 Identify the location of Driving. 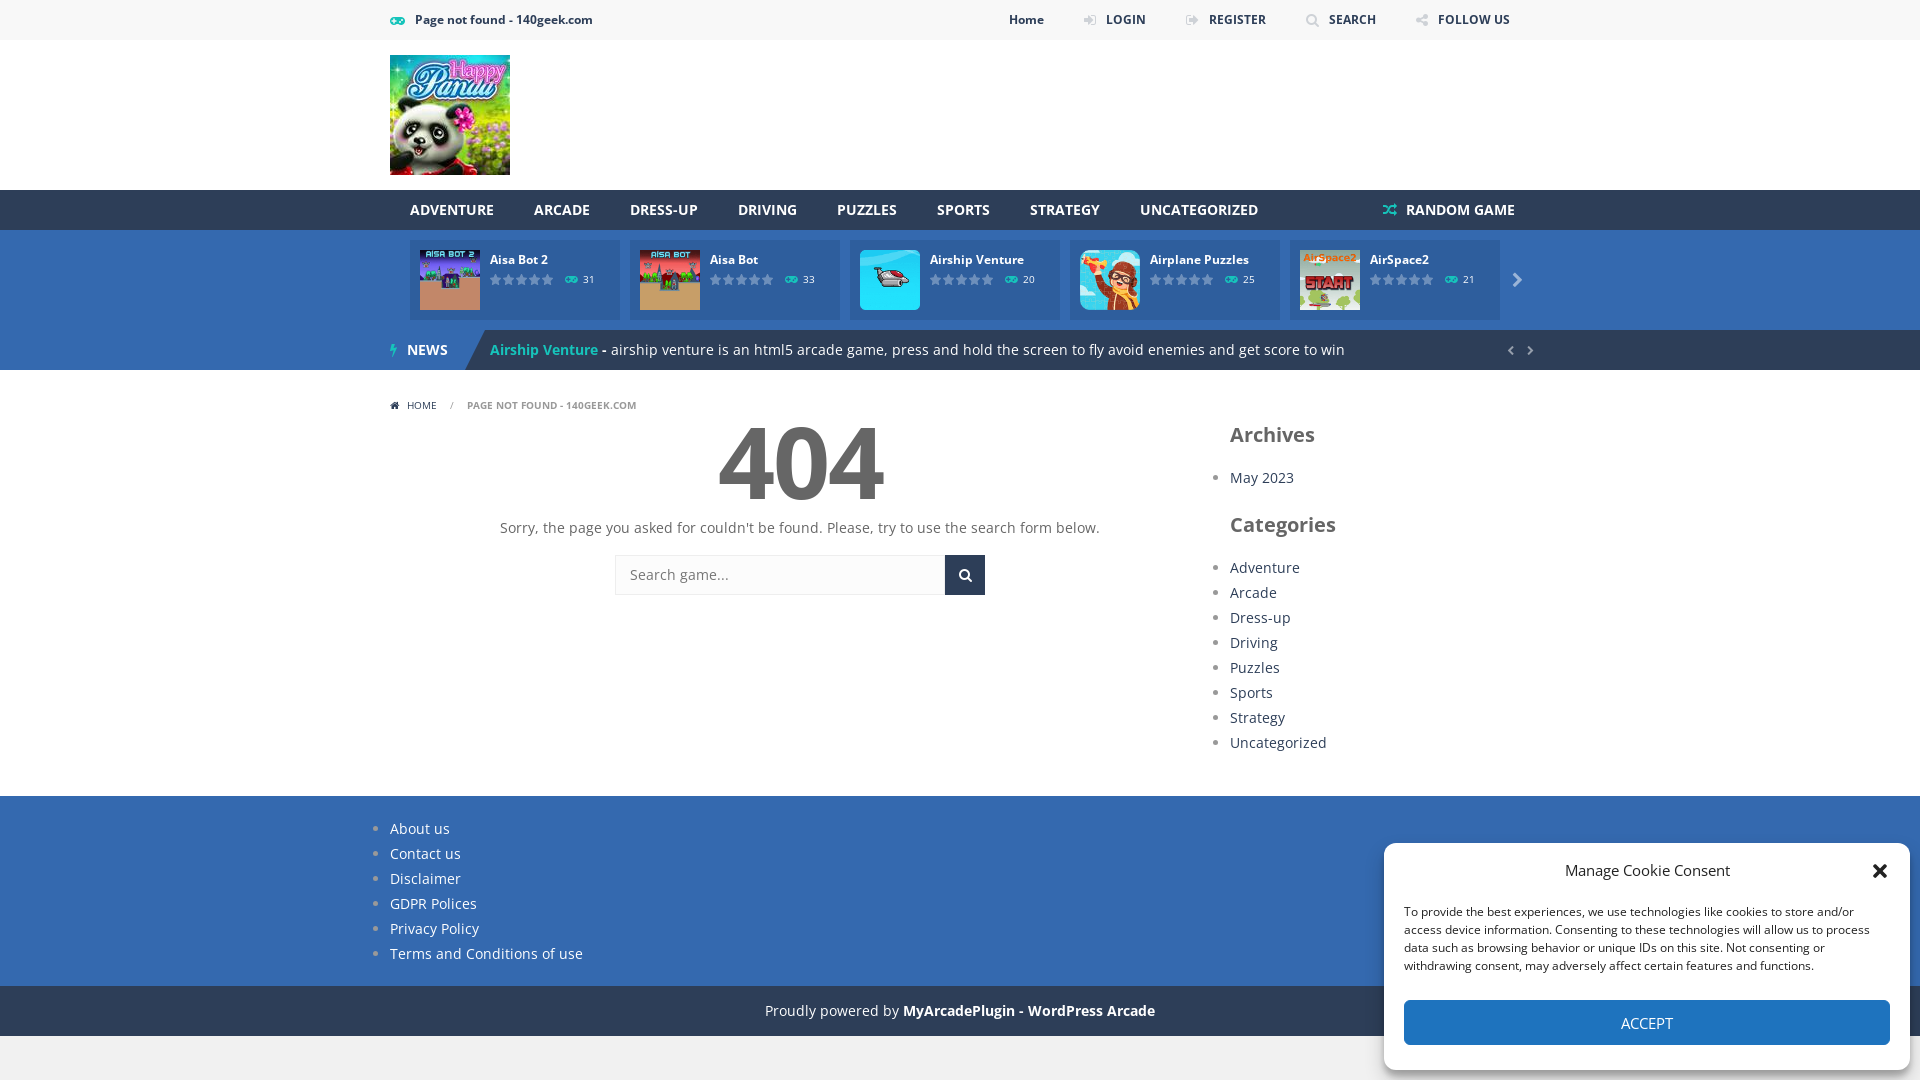
(1254, 642).